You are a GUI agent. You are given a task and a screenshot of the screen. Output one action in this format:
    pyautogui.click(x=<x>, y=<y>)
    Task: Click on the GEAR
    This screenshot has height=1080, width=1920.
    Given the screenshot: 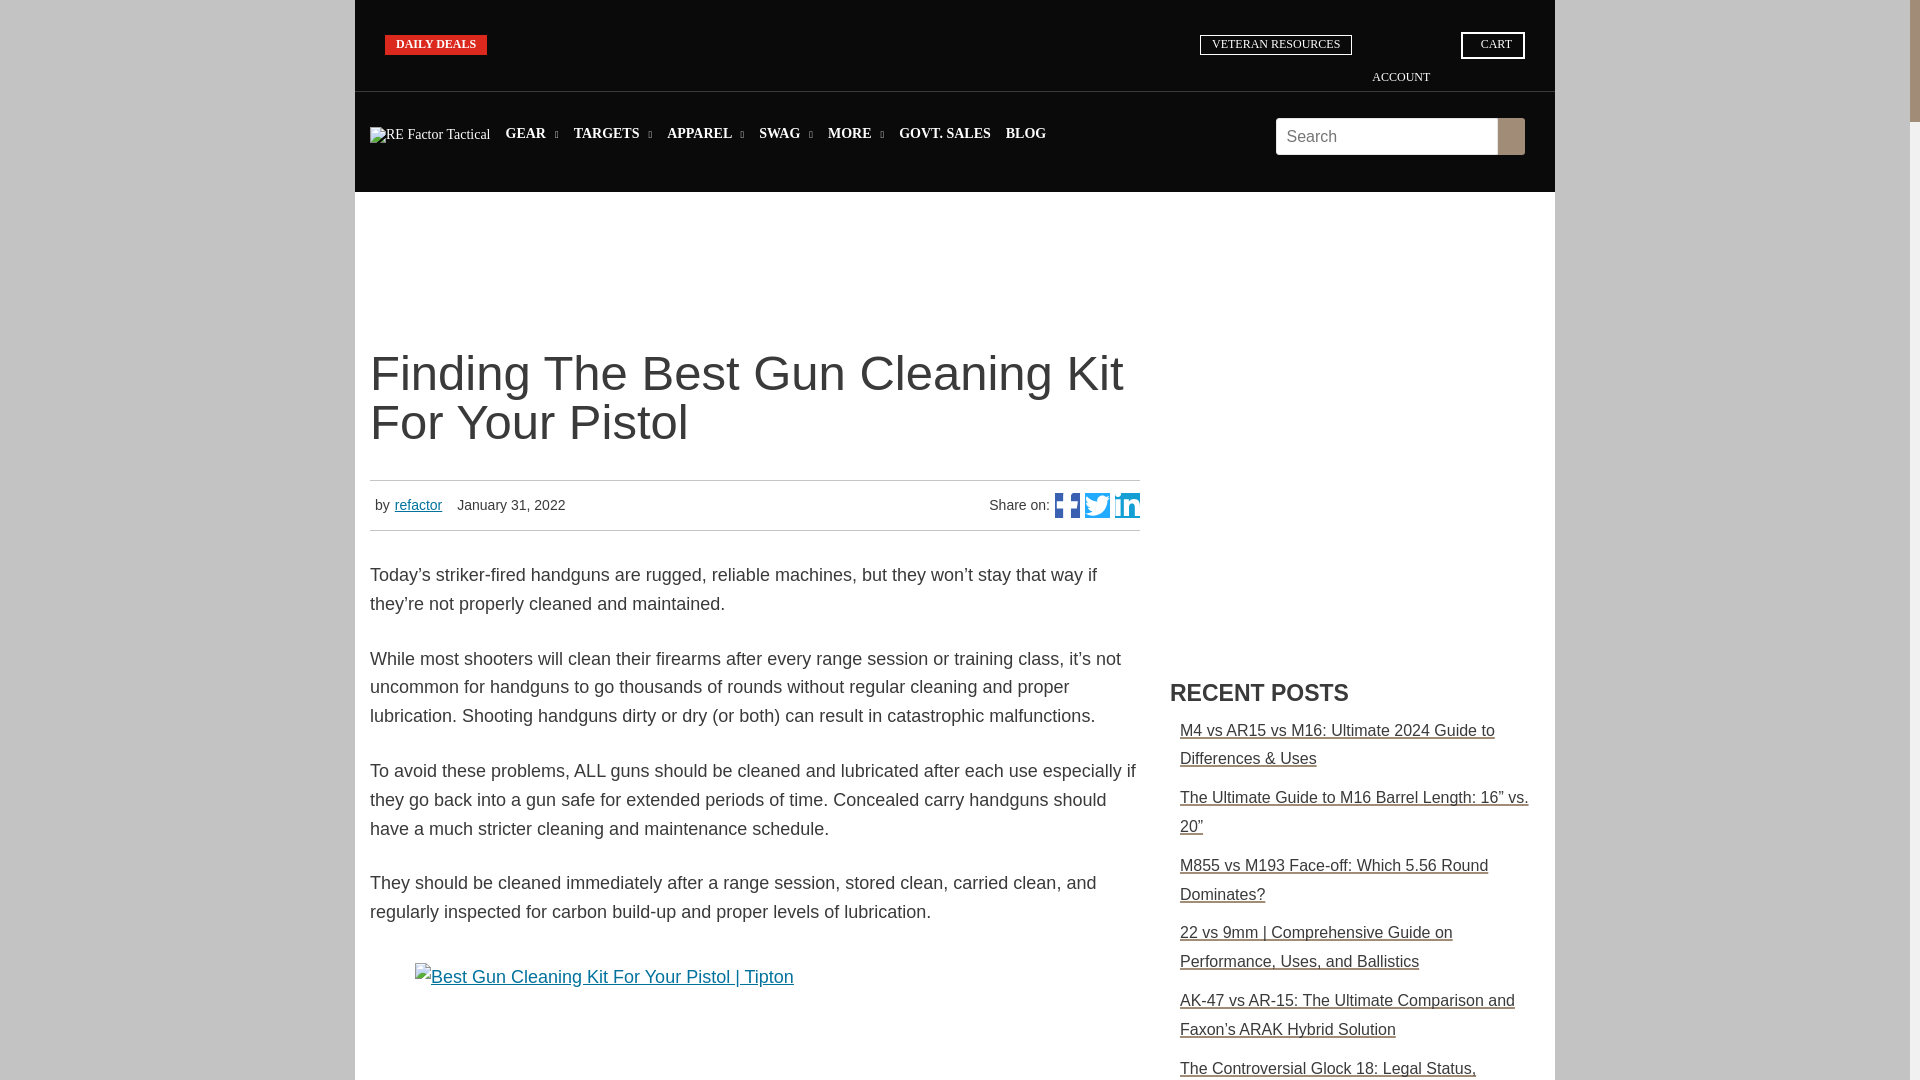 What is the action you would take?
    pyautogui.click(x=532, y=138)
    